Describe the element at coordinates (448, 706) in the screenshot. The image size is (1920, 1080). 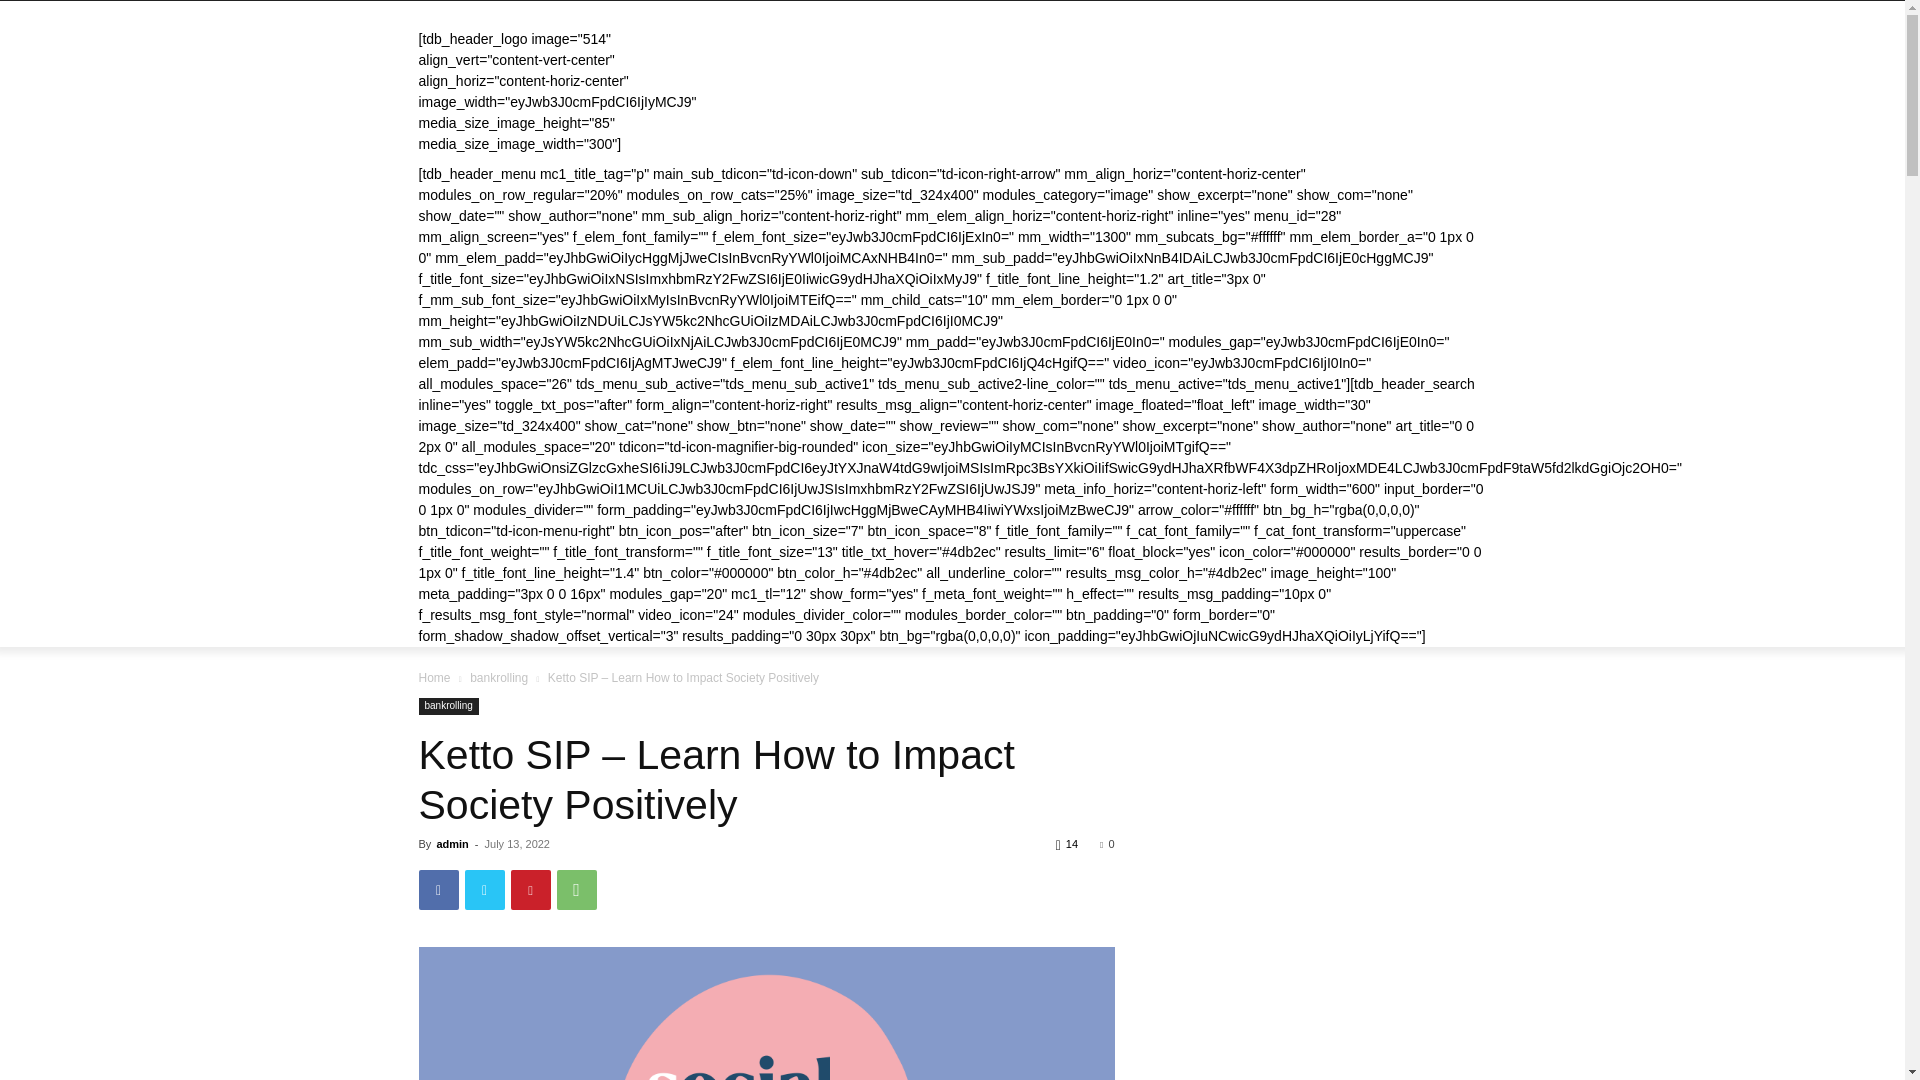
I see `bankrolling` at that location.